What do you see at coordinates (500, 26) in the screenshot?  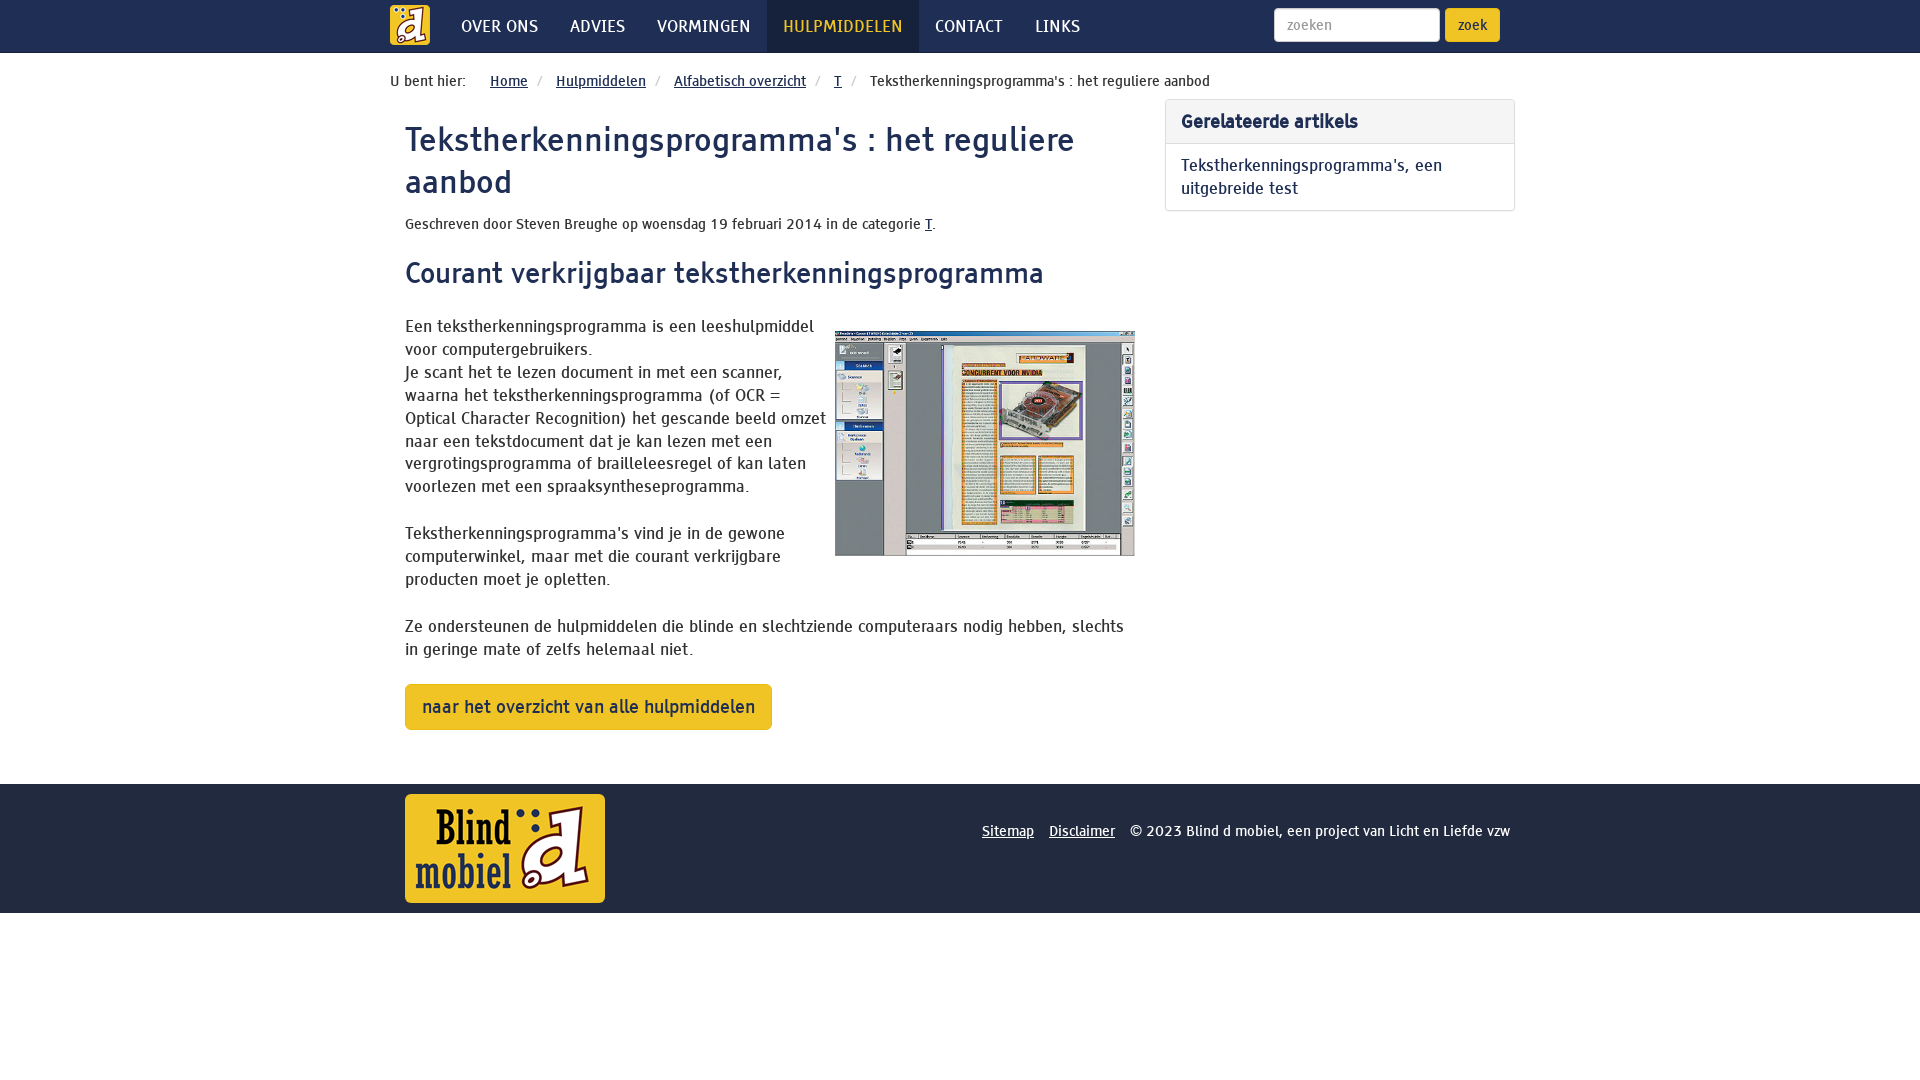 I see `OVER ONS` at bounding box center [500, 26].